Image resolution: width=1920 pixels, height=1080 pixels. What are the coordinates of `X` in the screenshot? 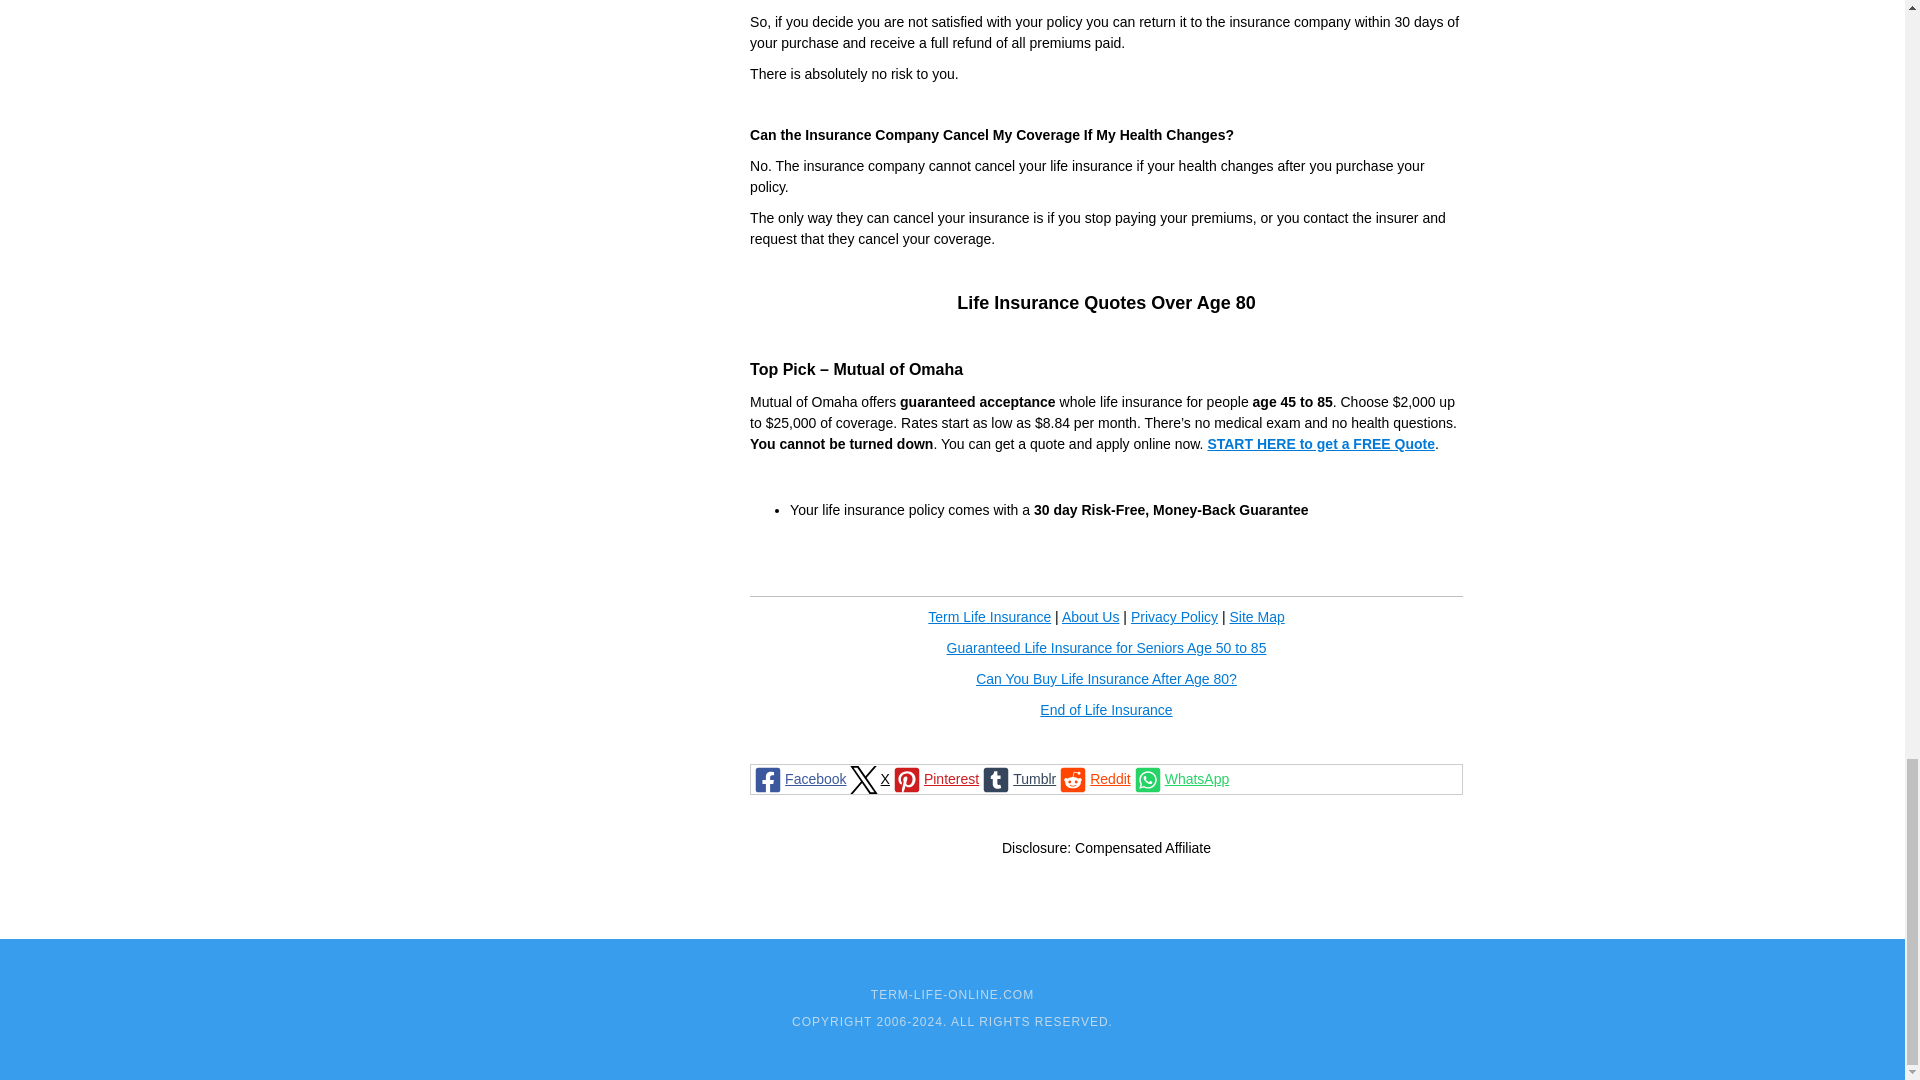 It's located at (868, 778).